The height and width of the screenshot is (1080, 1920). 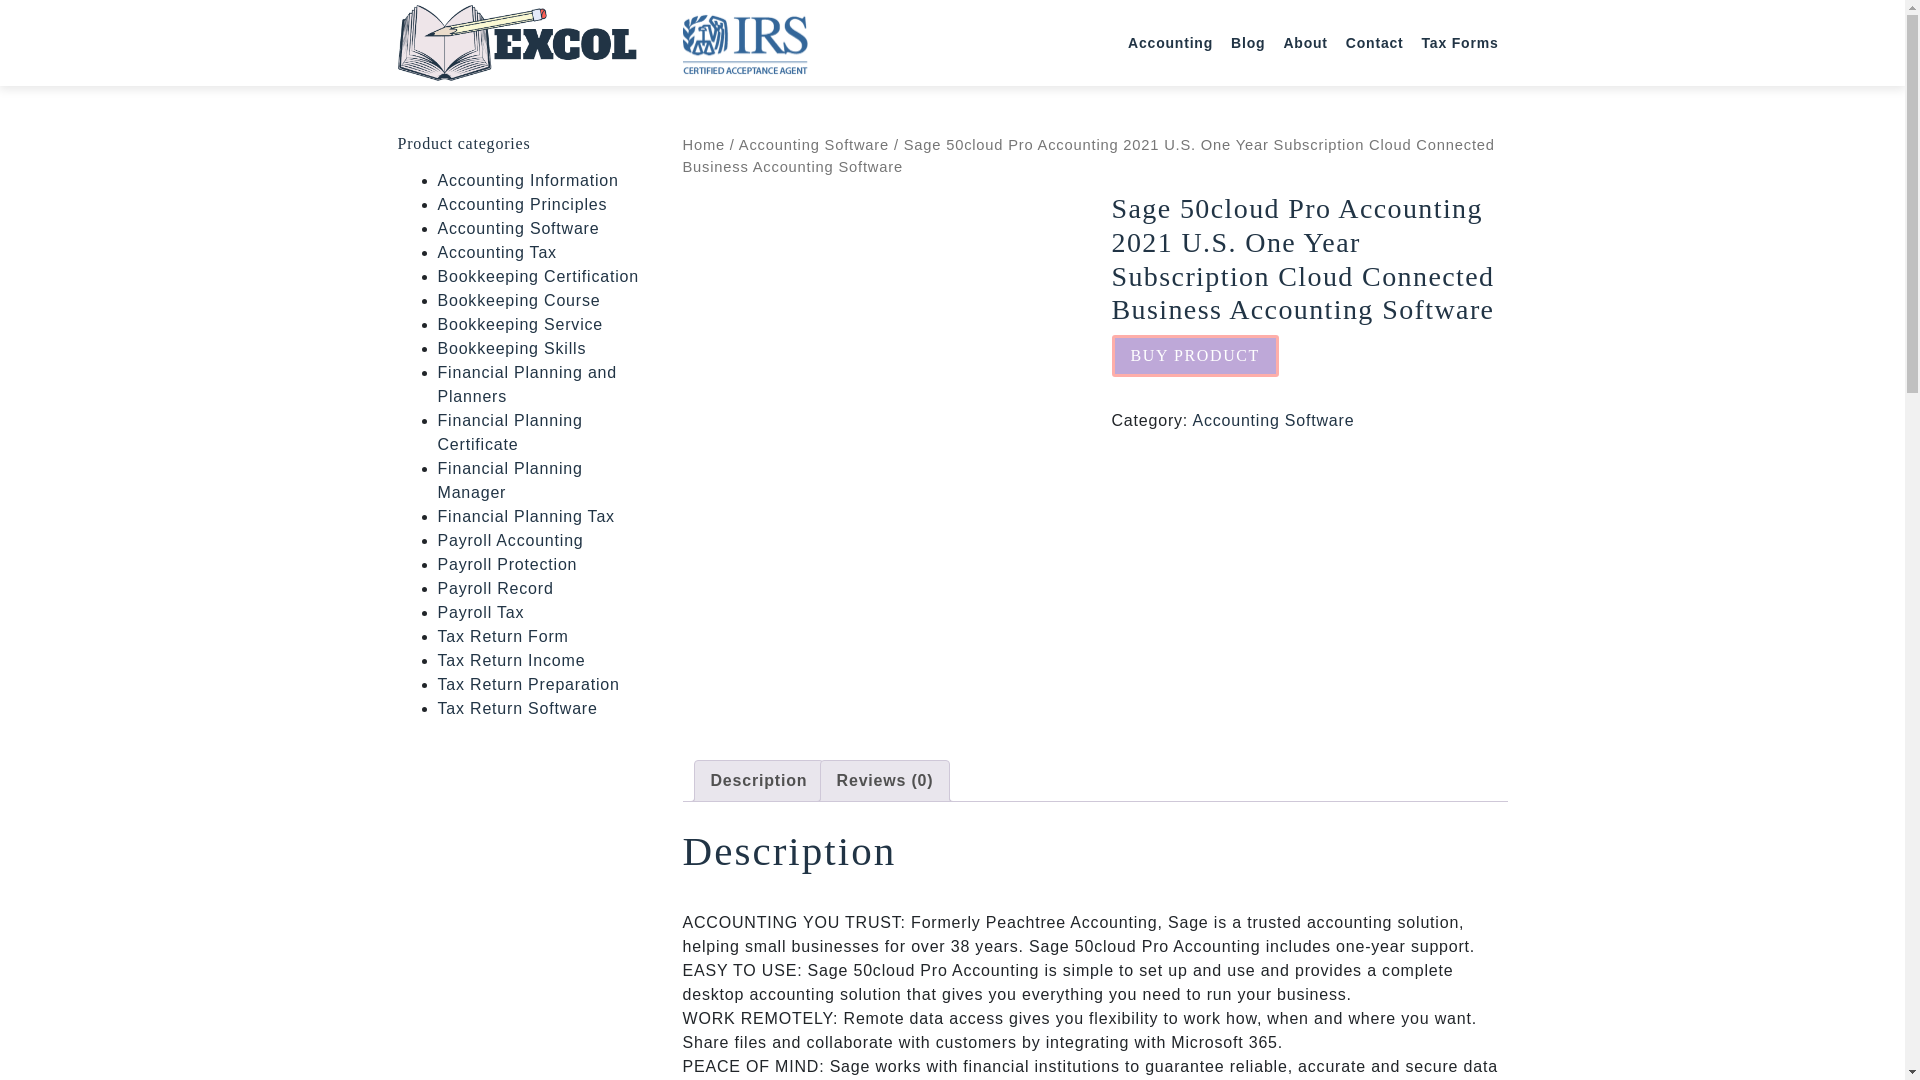 I want to click on Accounting Software, so click(x=518, y=228).